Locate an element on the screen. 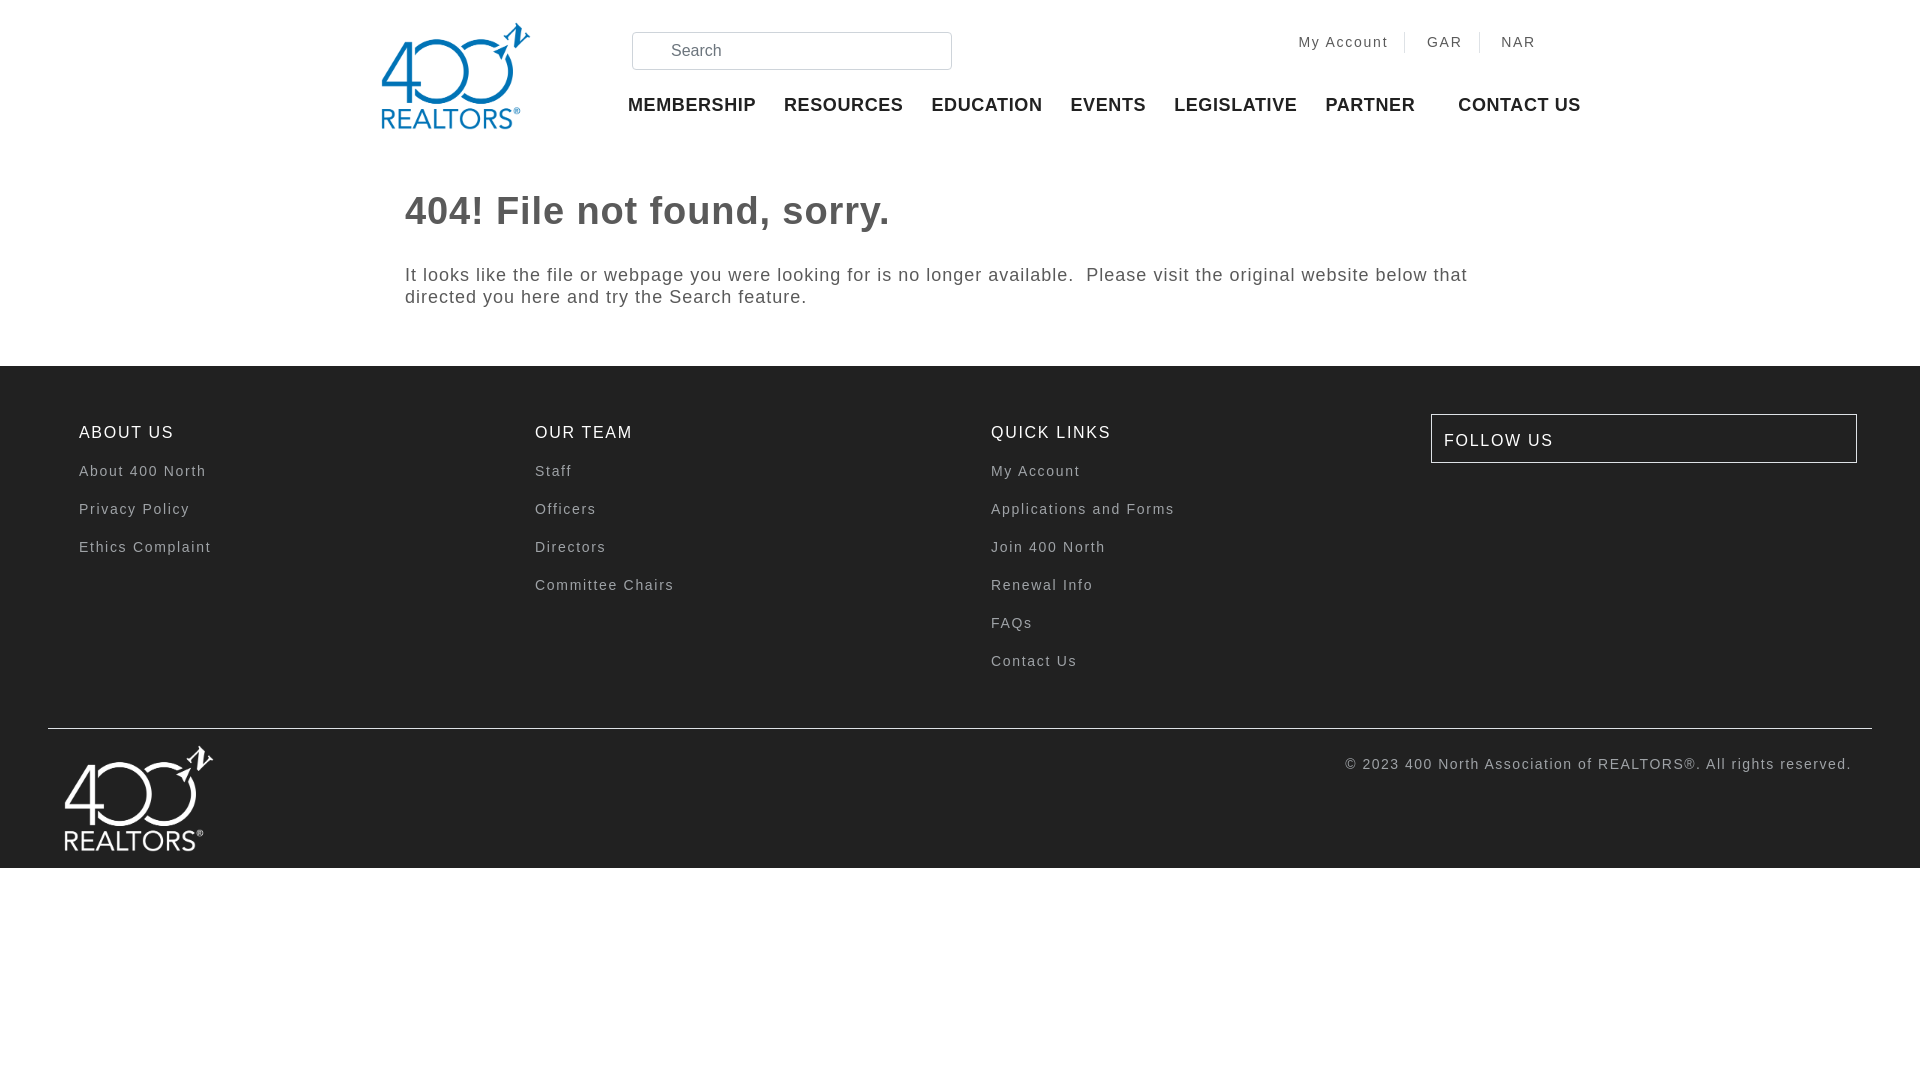 Image resolution: width=1920 pixels, height=1080 pixels. Staff is located at coordinates (732, 471).